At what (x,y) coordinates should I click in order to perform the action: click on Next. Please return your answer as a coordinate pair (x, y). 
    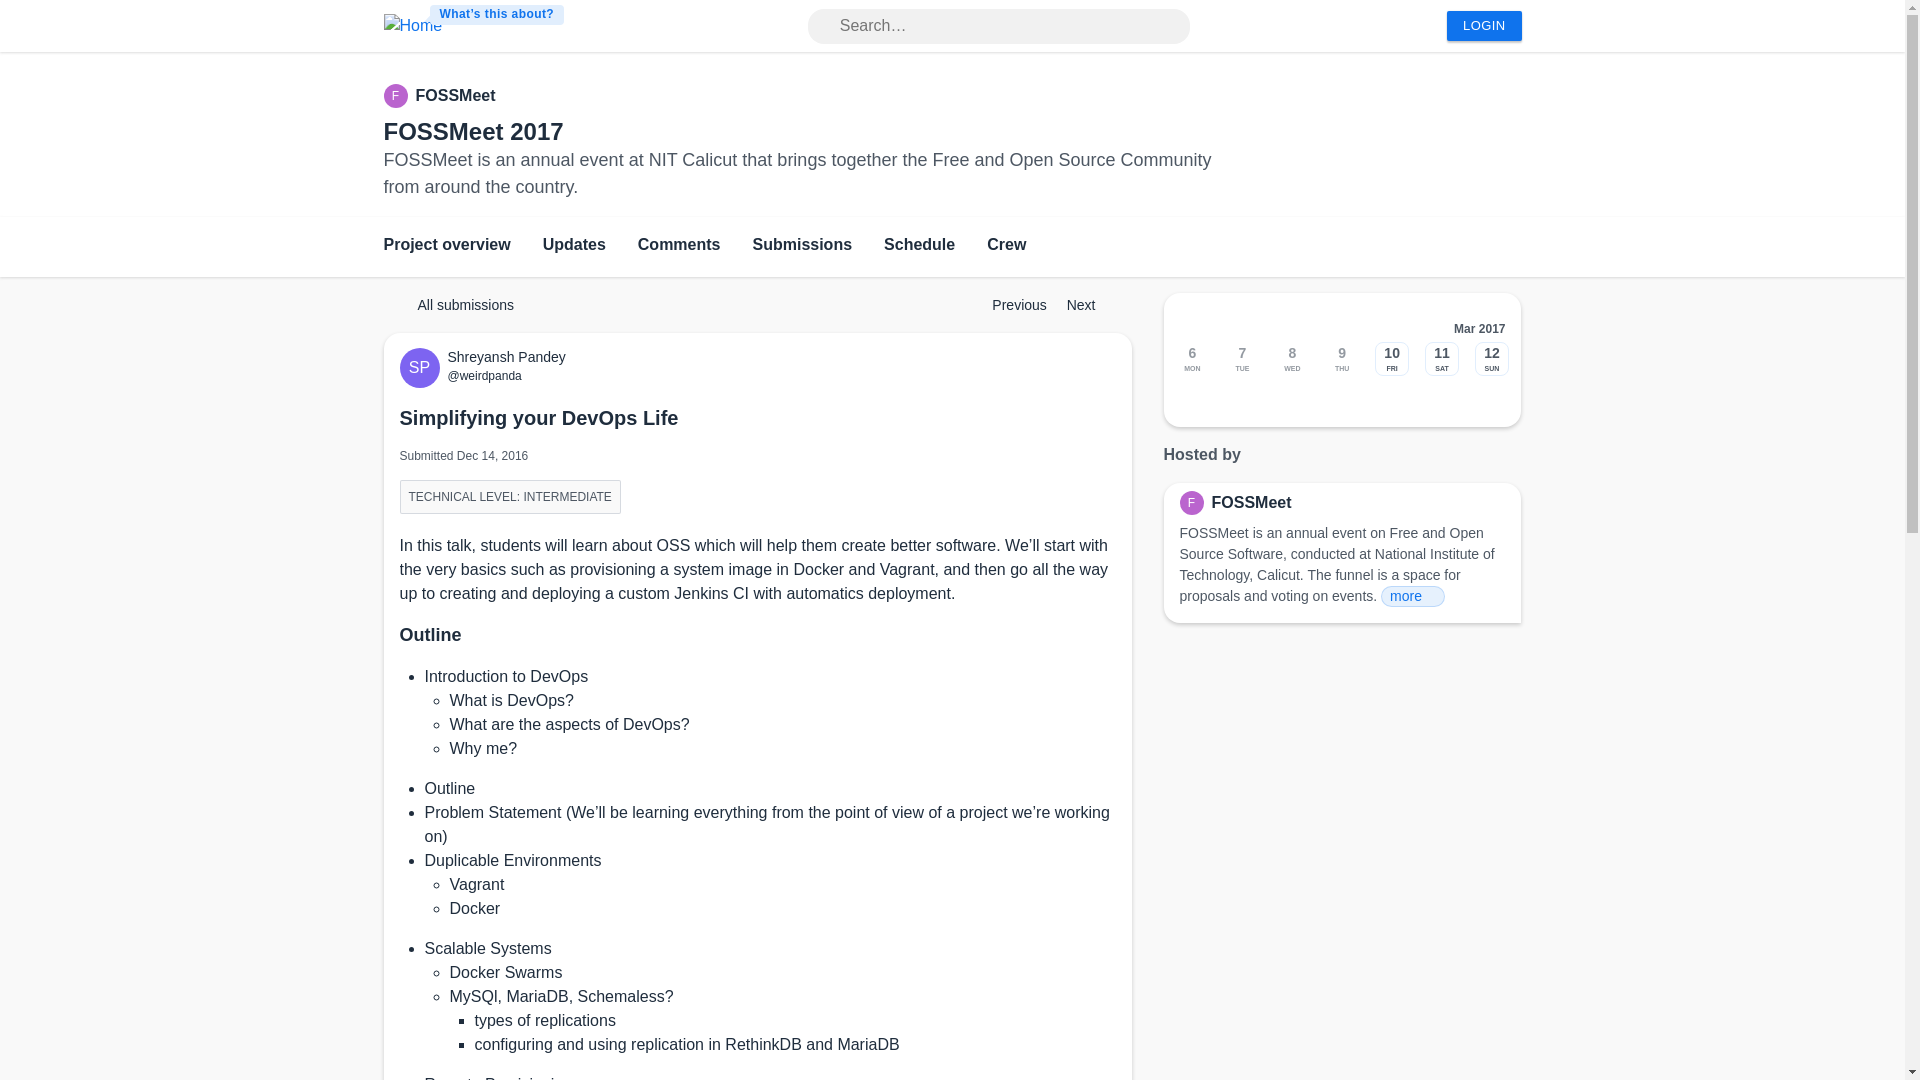
    Looking at the image, I should click on (1091, 305).